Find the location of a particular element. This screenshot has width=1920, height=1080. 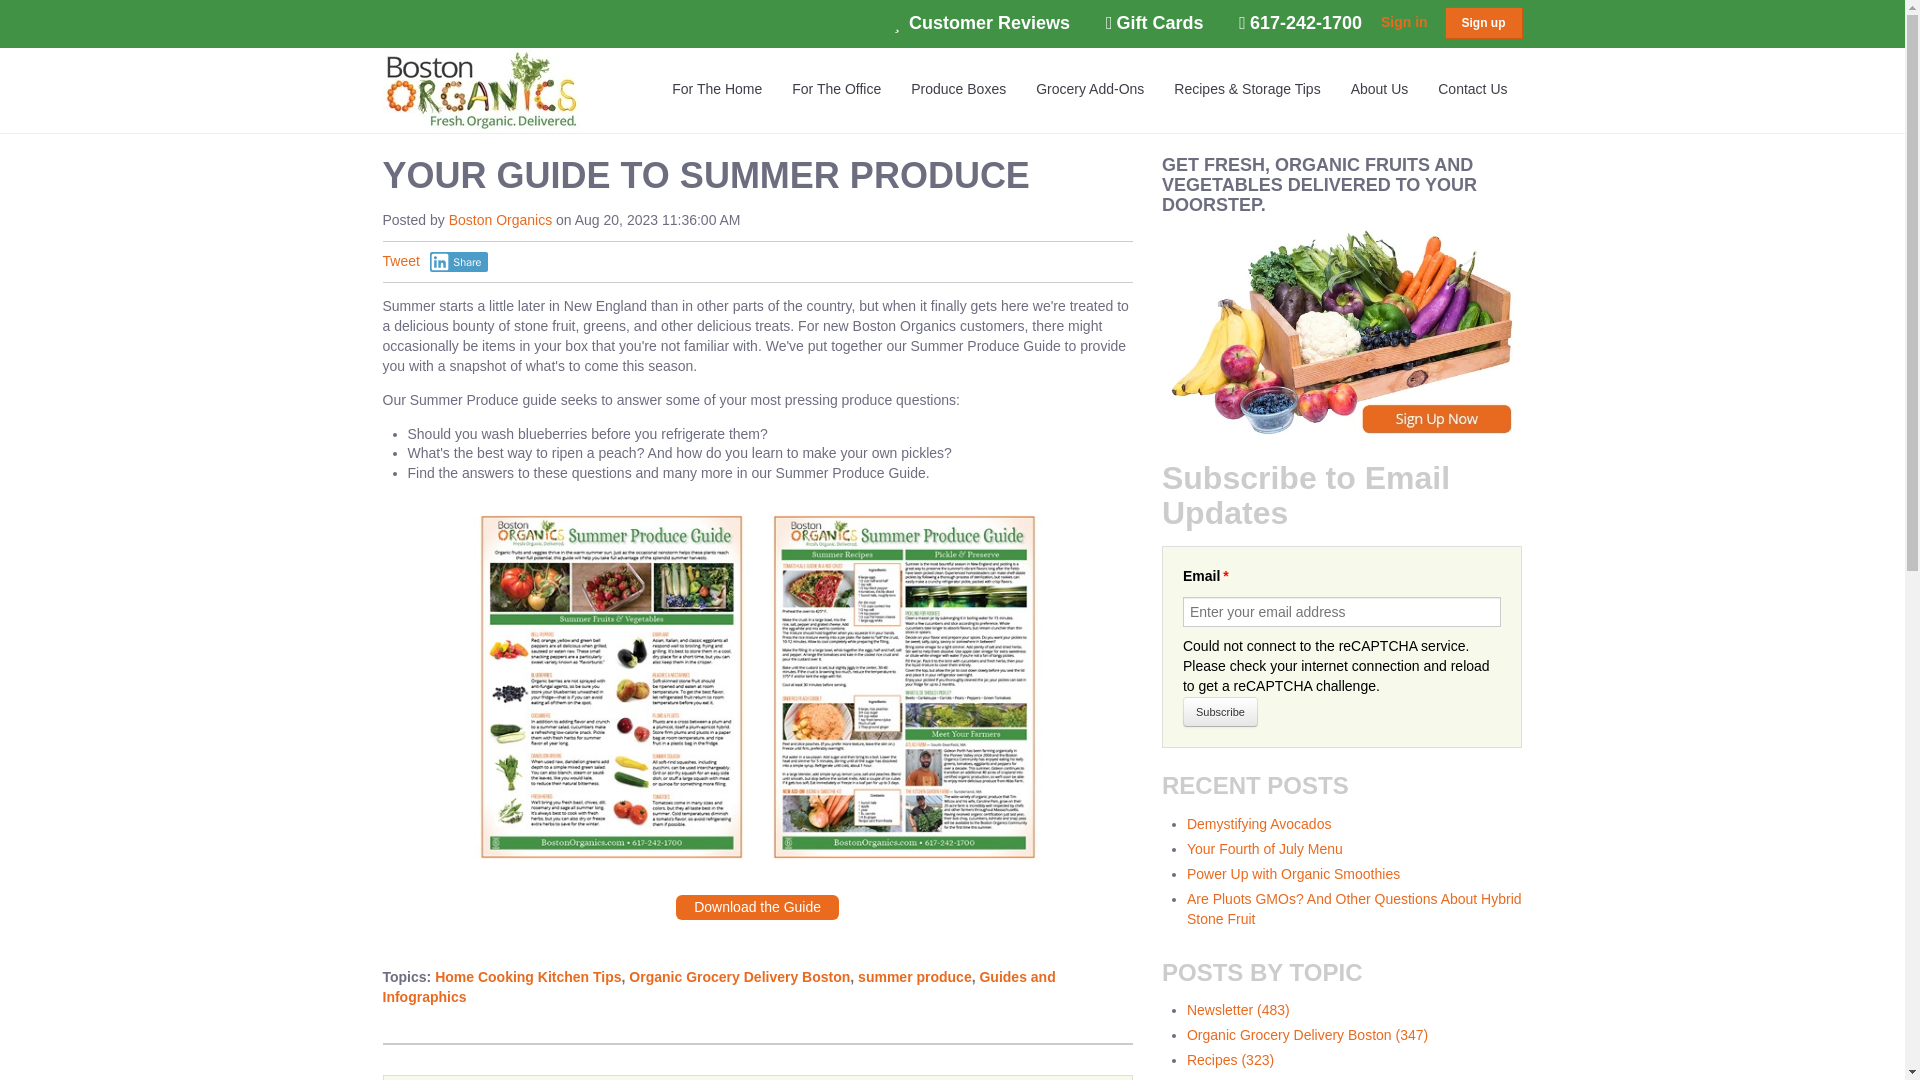

Sign in is located at coordinates (1404, 22).